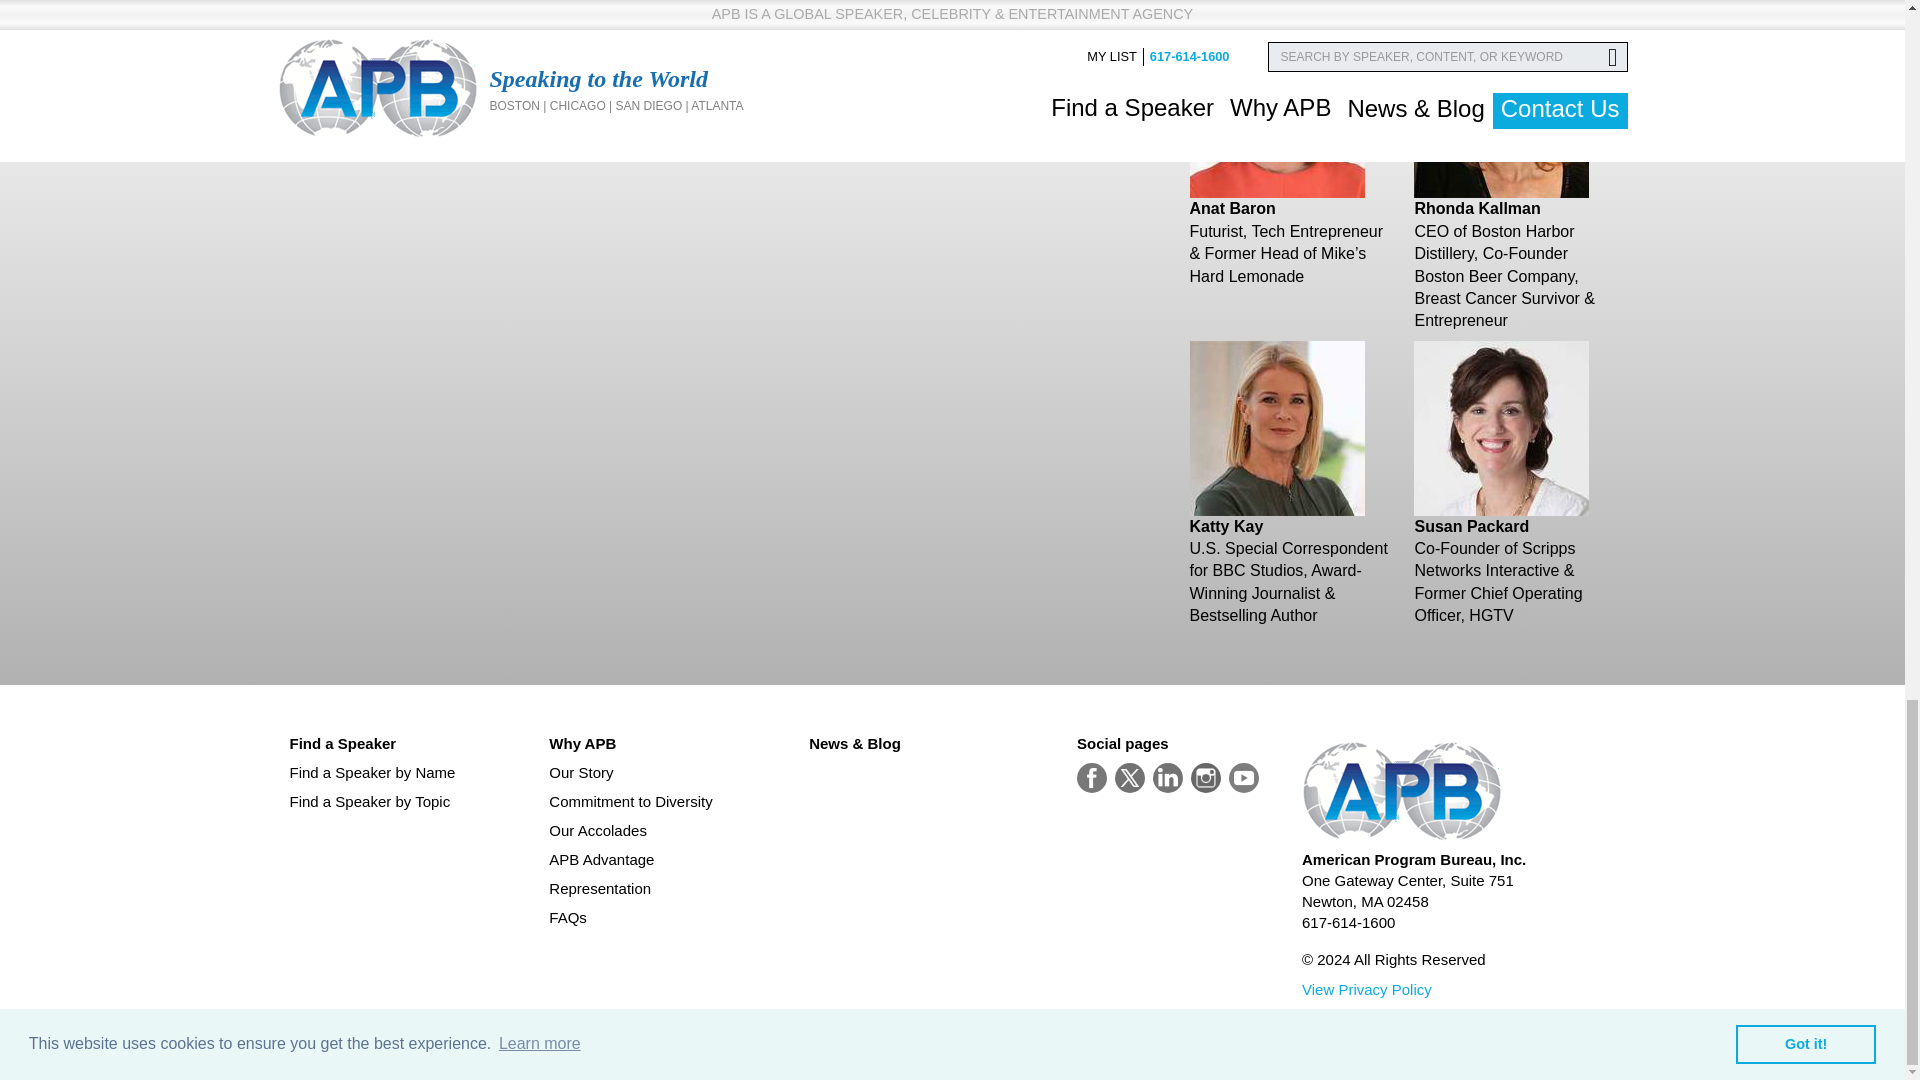 The width and height of the screenshot is (1920, 1080). What do you see at coordinates (670, 772) in the screenshot?
I see `Our Story` at bounding box center [670, 772].